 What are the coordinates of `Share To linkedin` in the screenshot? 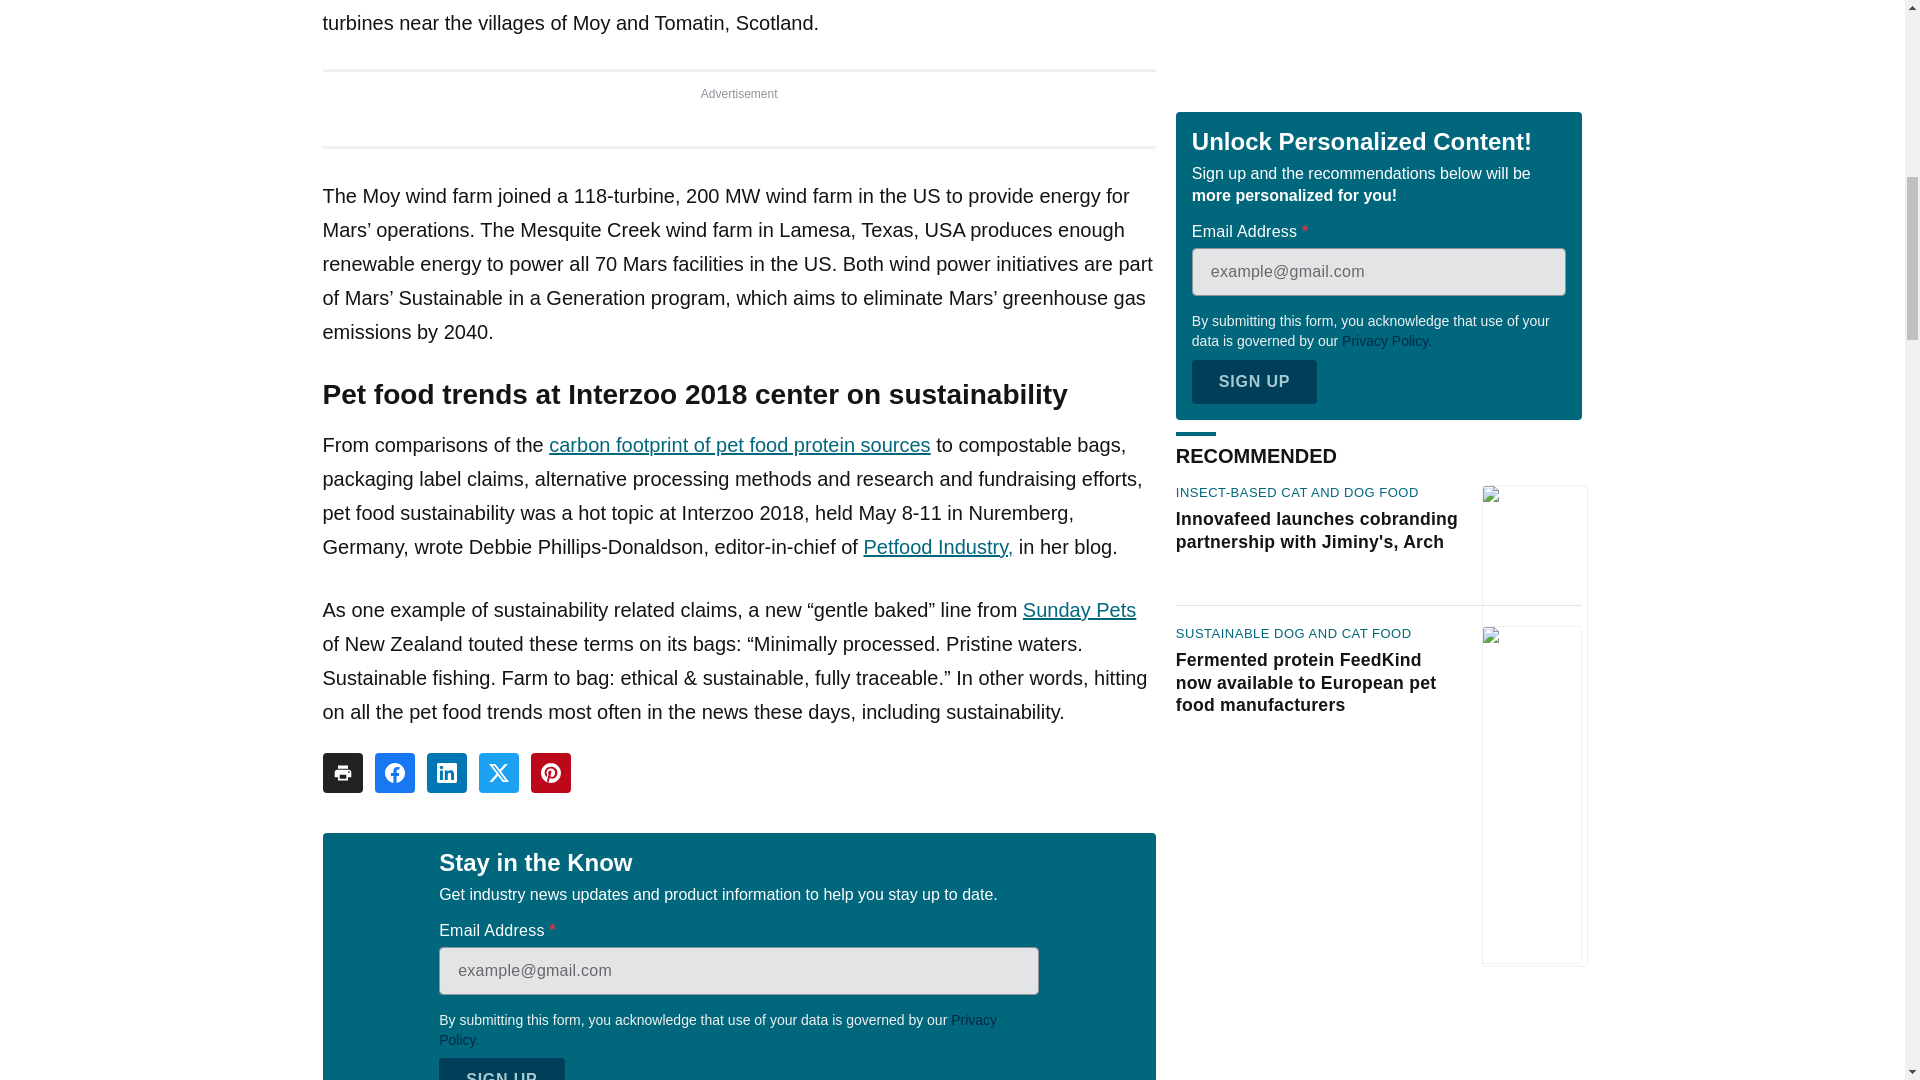 It's located at (446, 772).